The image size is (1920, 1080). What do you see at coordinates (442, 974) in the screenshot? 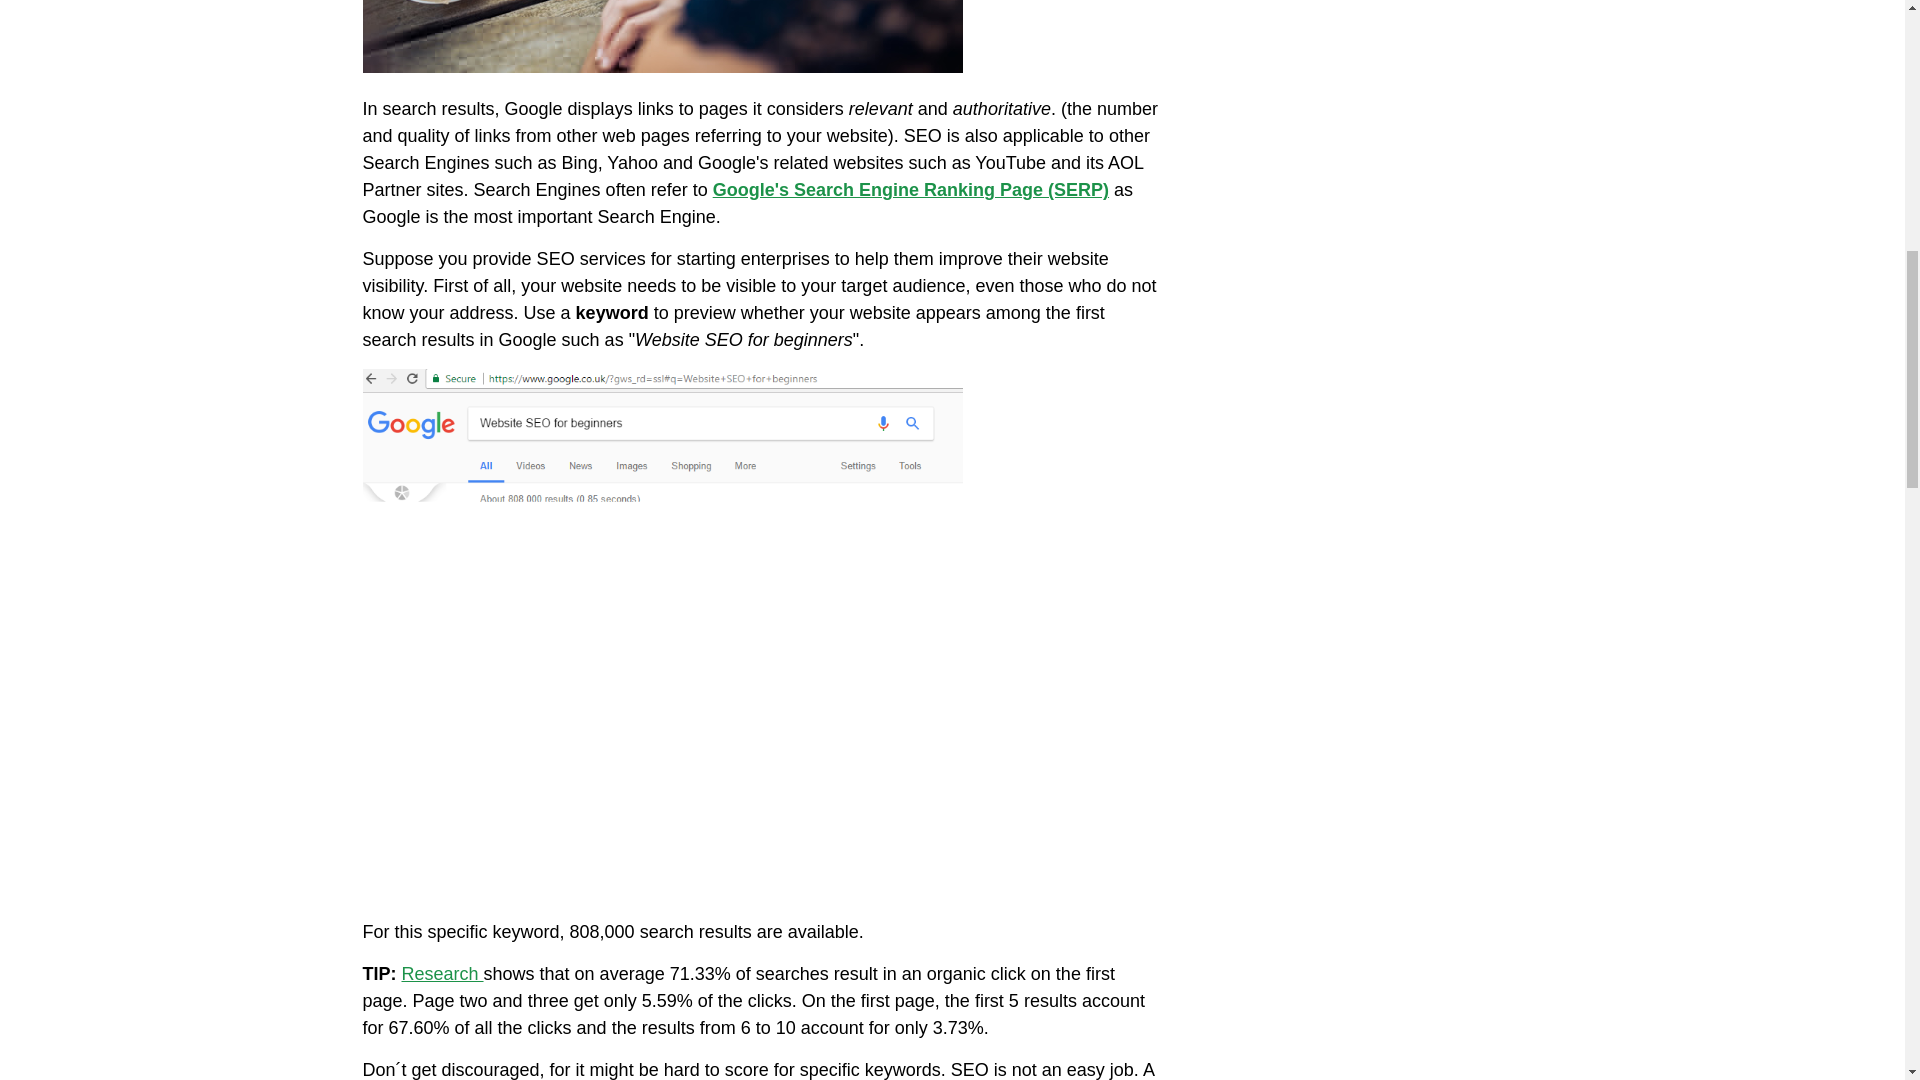
I see `Research` at bounding box center [442, 974].